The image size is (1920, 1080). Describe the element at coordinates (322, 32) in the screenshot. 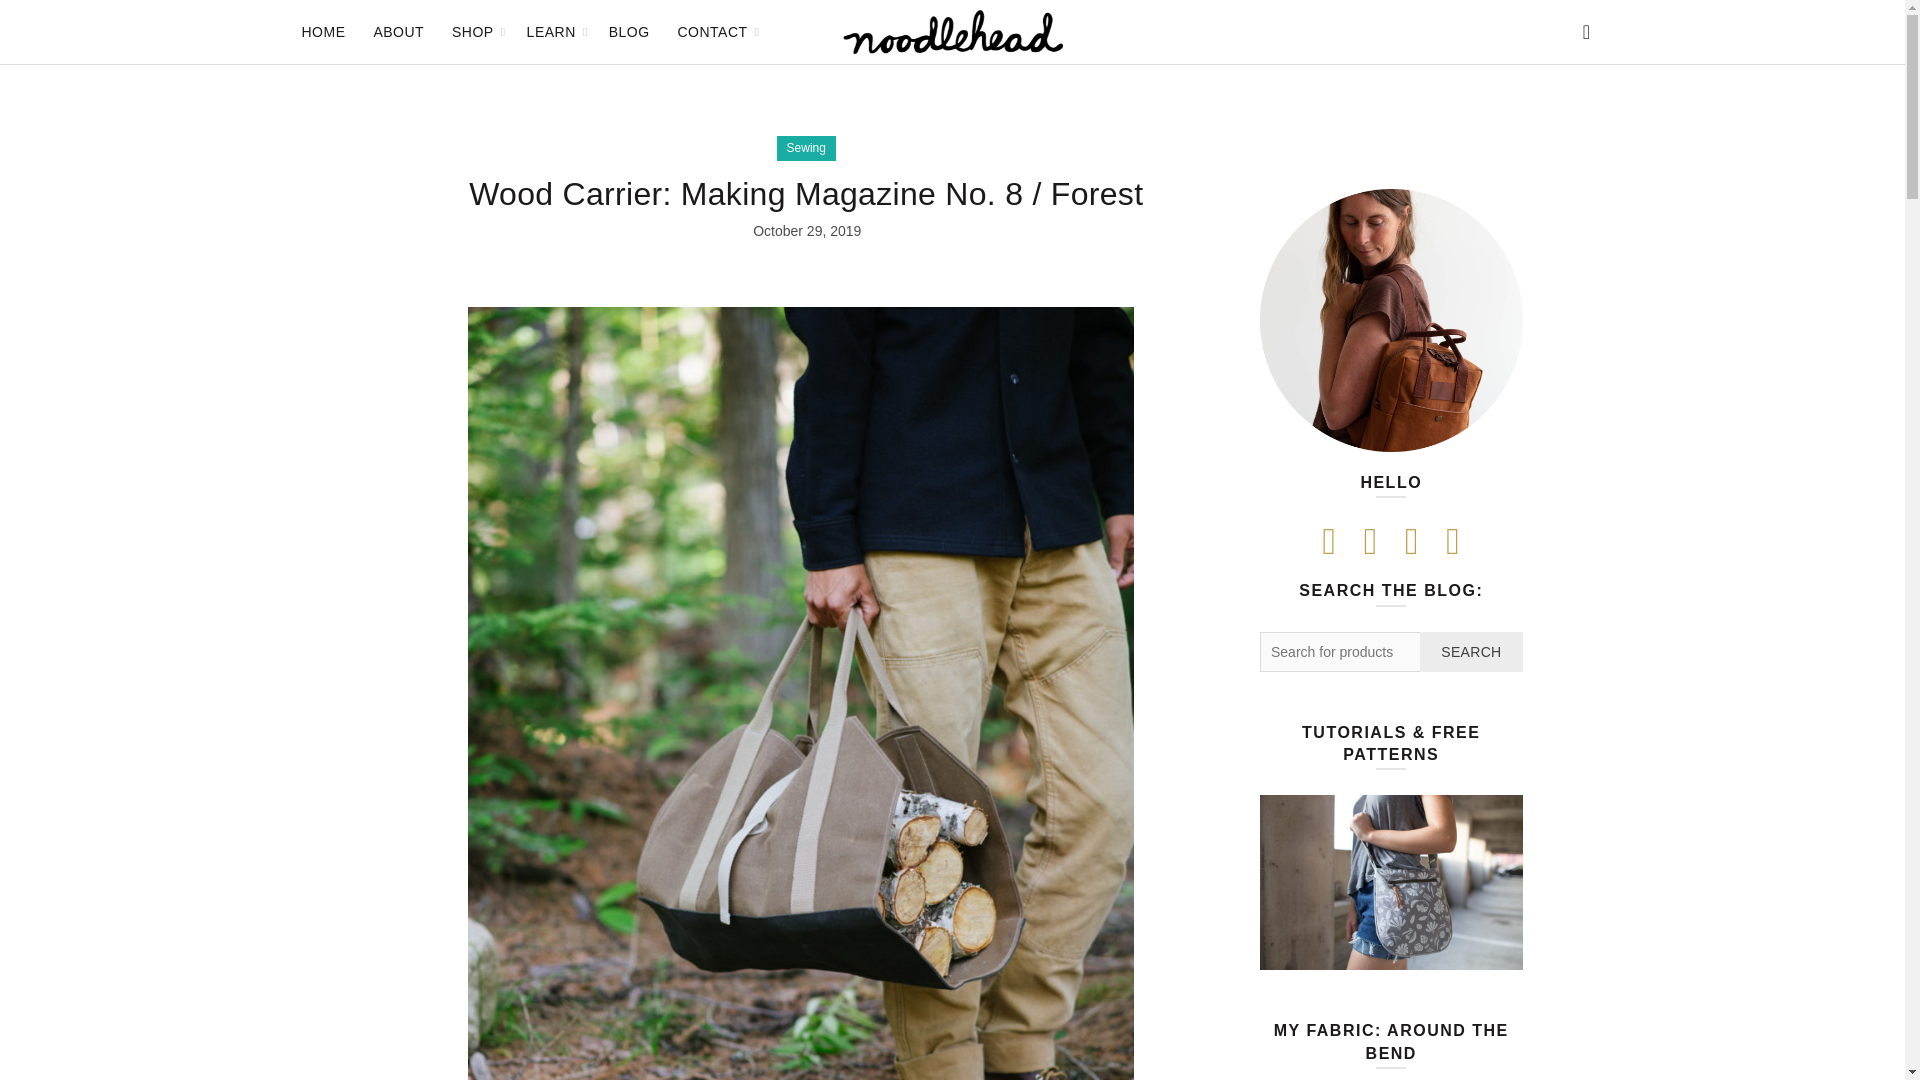

I see `HOME` at that location.